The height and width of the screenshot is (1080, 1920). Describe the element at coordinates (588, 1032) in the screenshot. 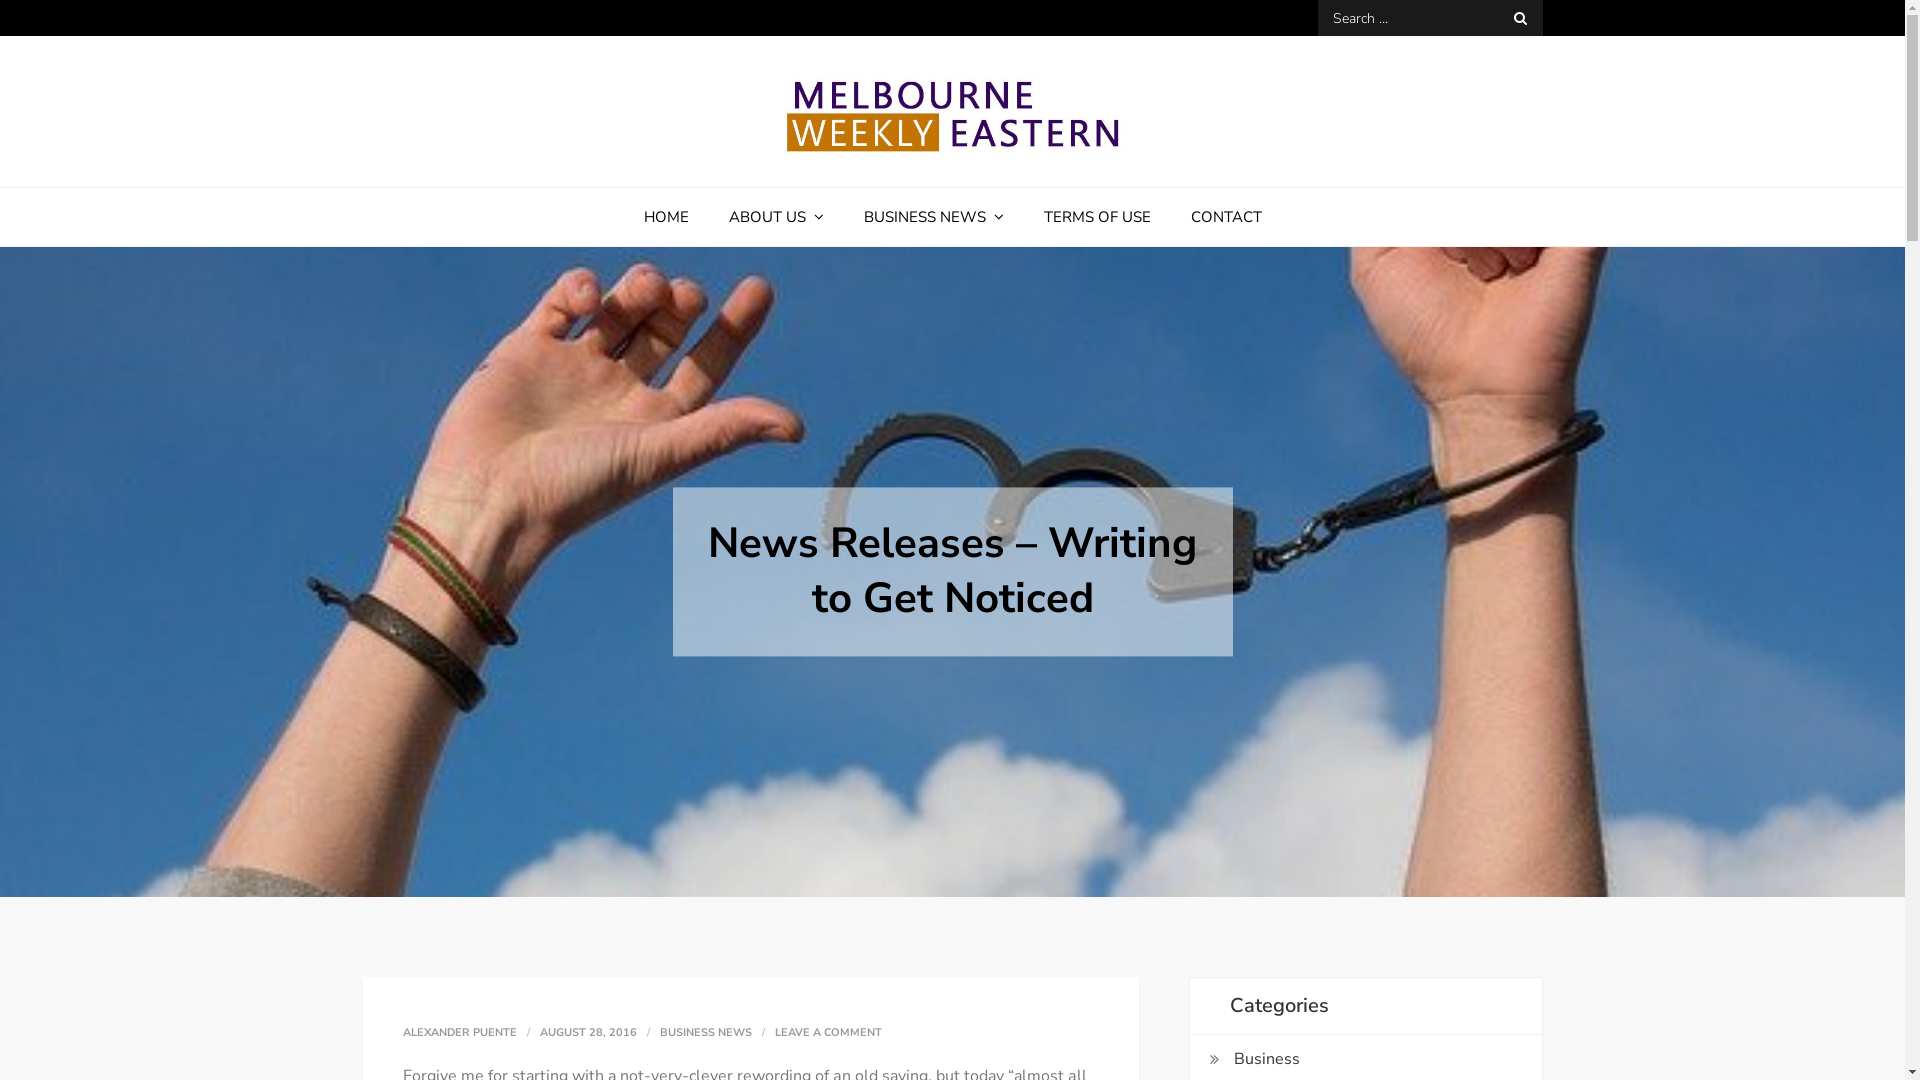

I see `AUGUST 28, 2016` at that location.